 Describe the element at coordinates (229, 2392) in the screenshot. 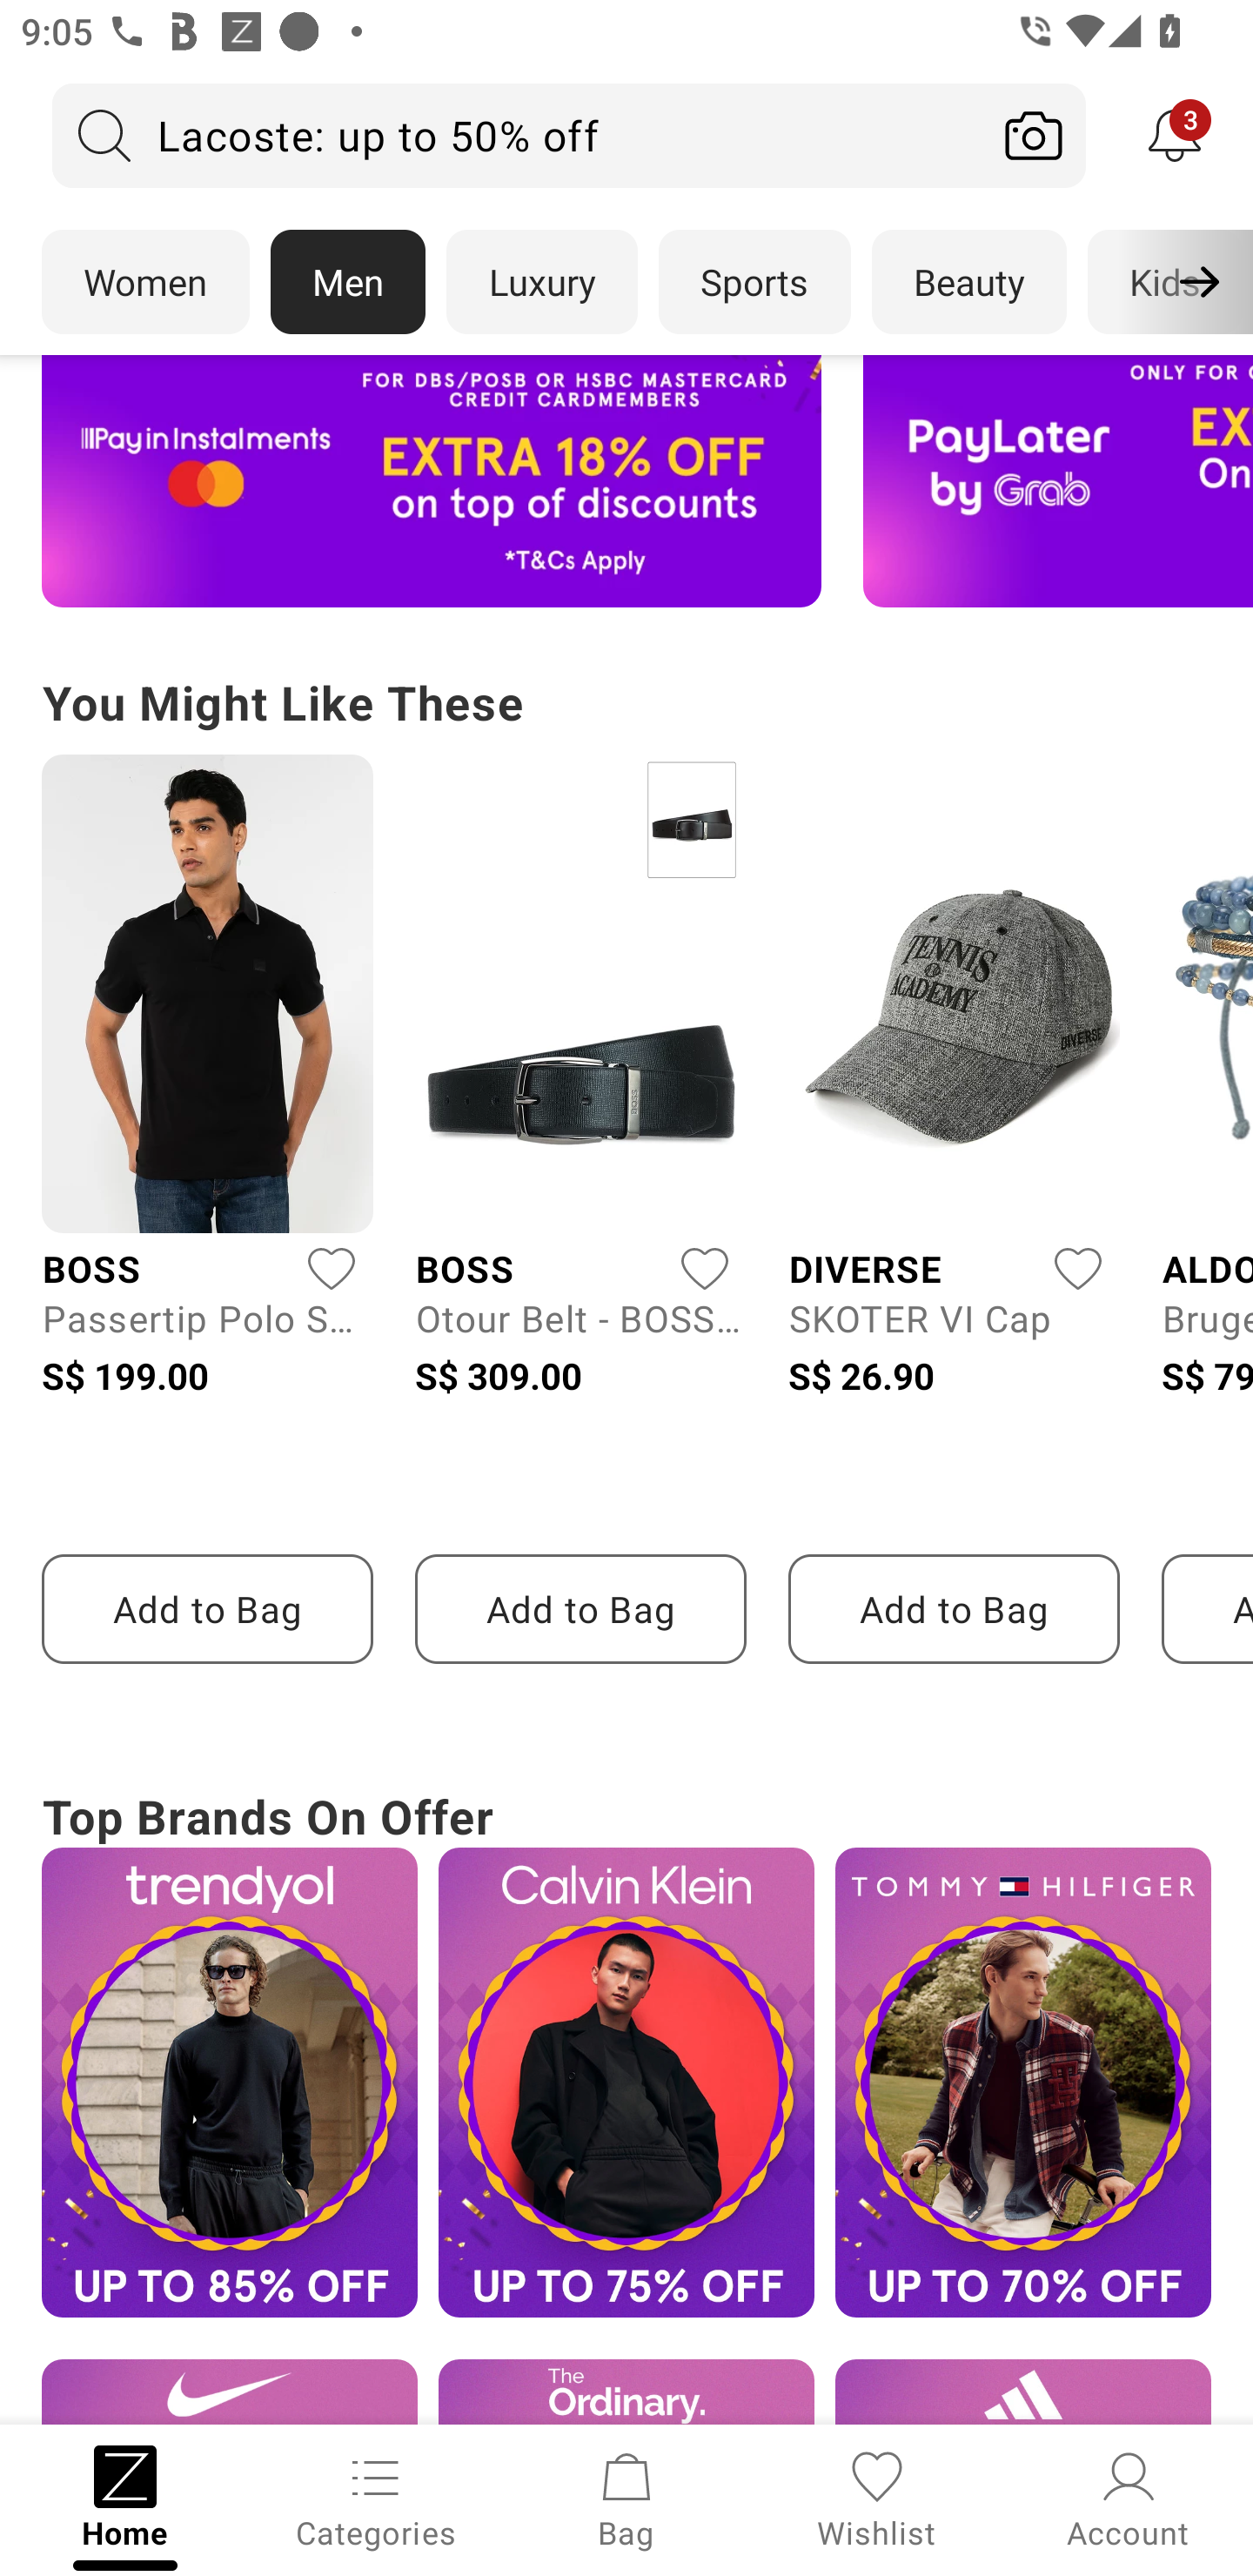

I see `Campaign banner` at that location.